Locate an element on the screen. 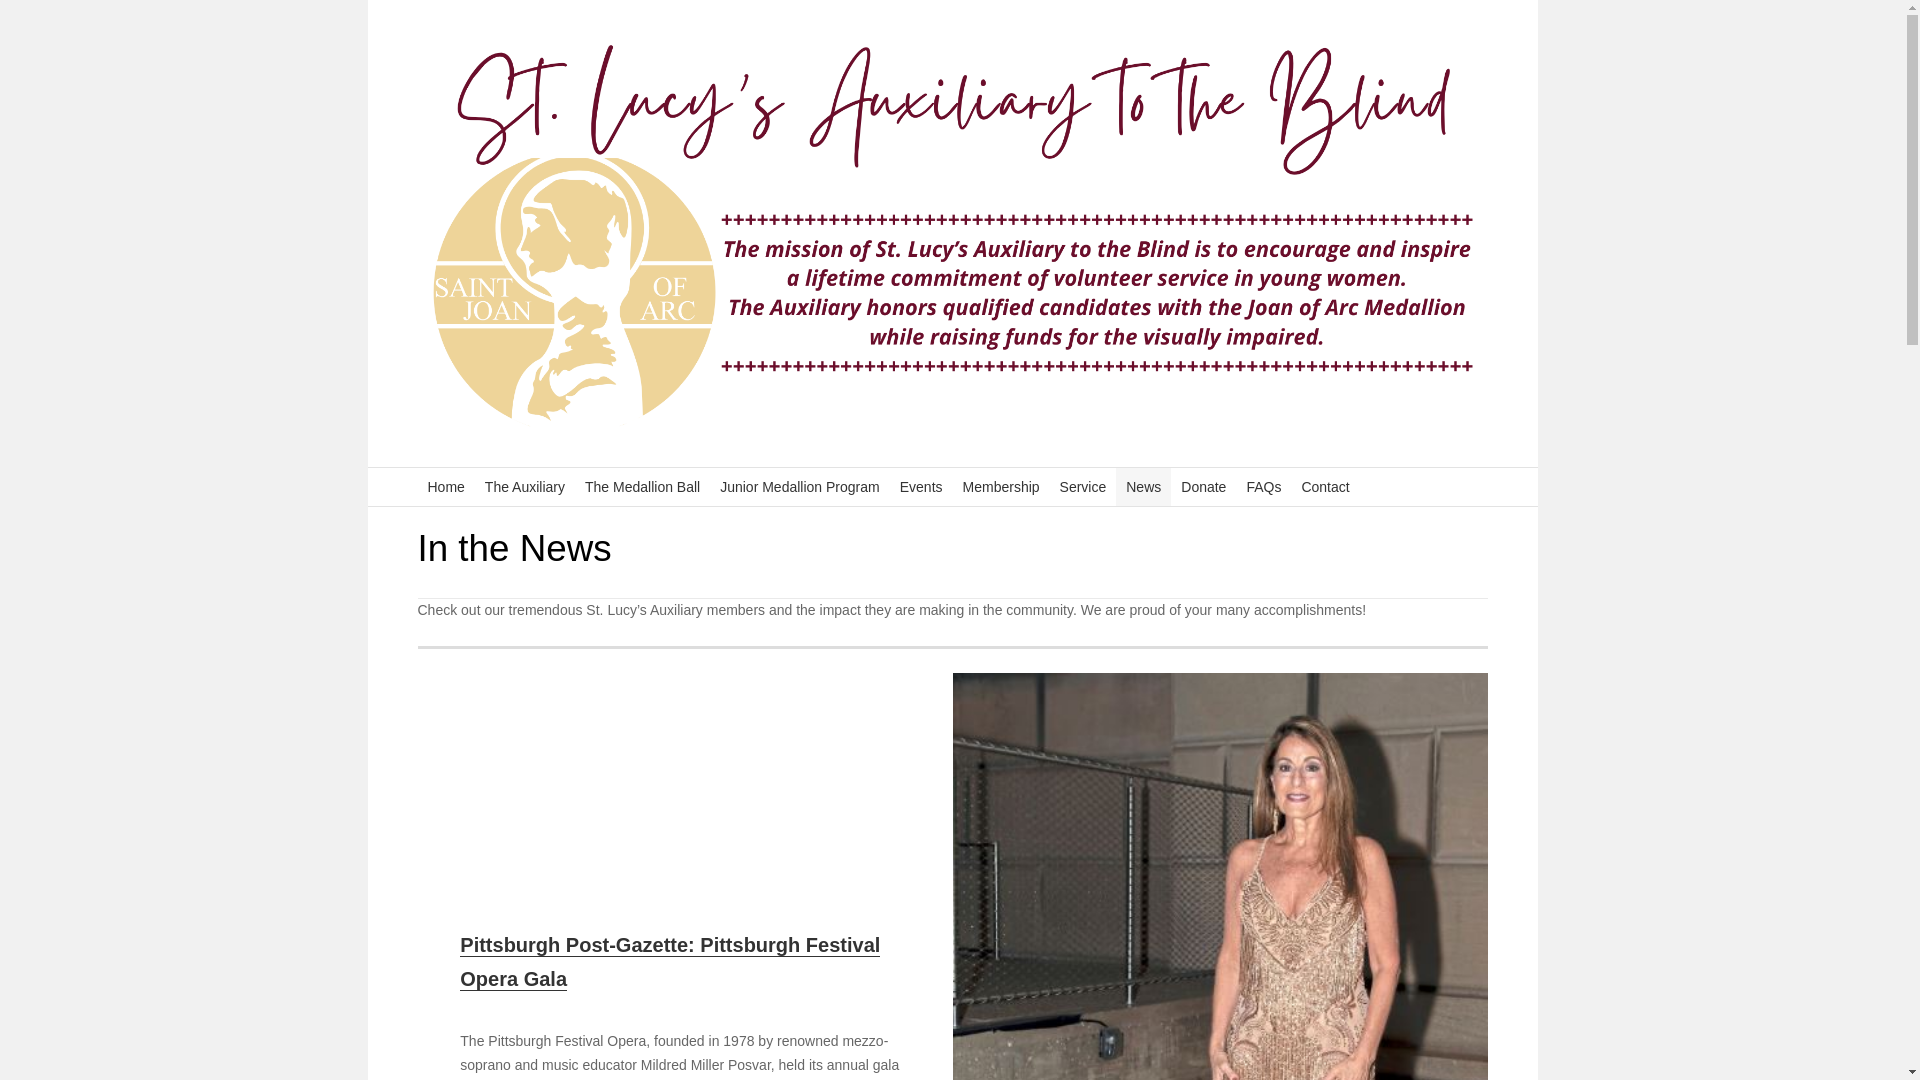  Service is located at coordinates (1084, 486).